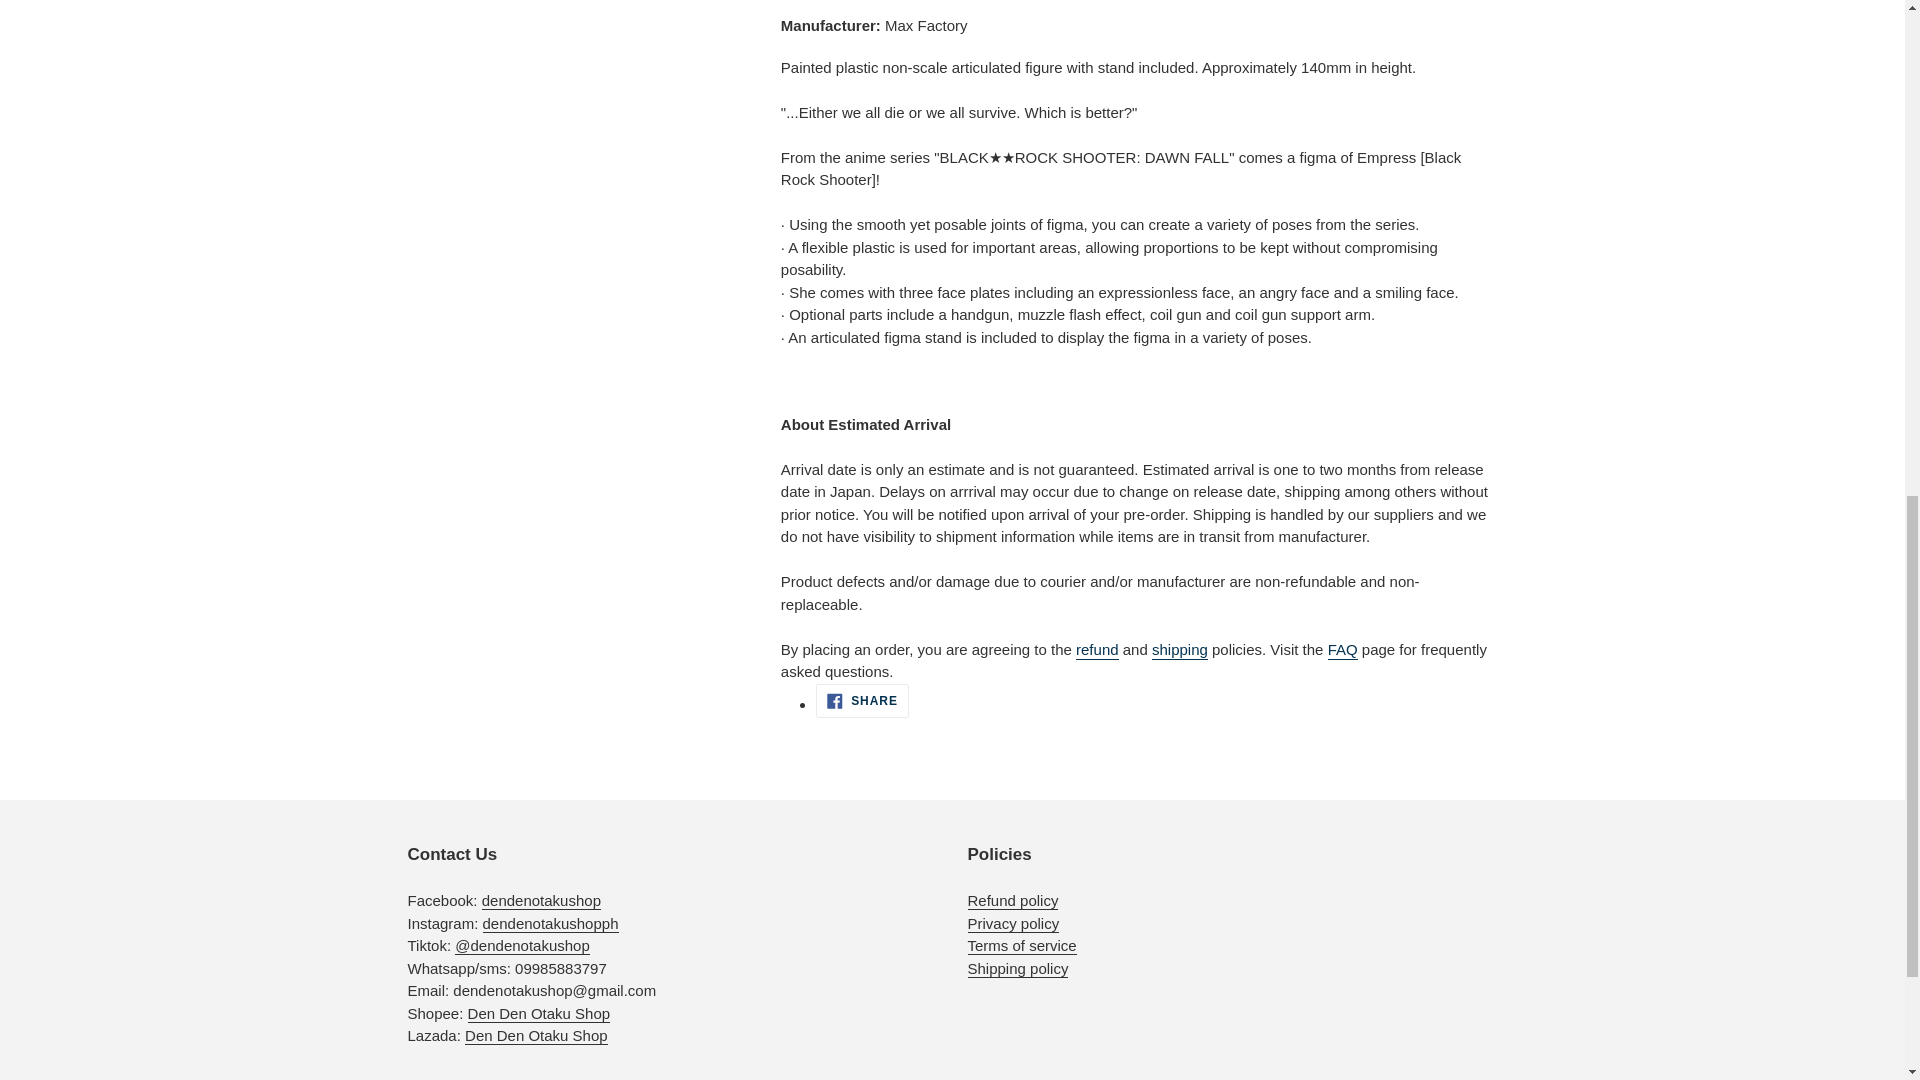 The width and height of the screenshot is (1920, 1080). I want to click on Privacy Policy, so click(1013, 924).